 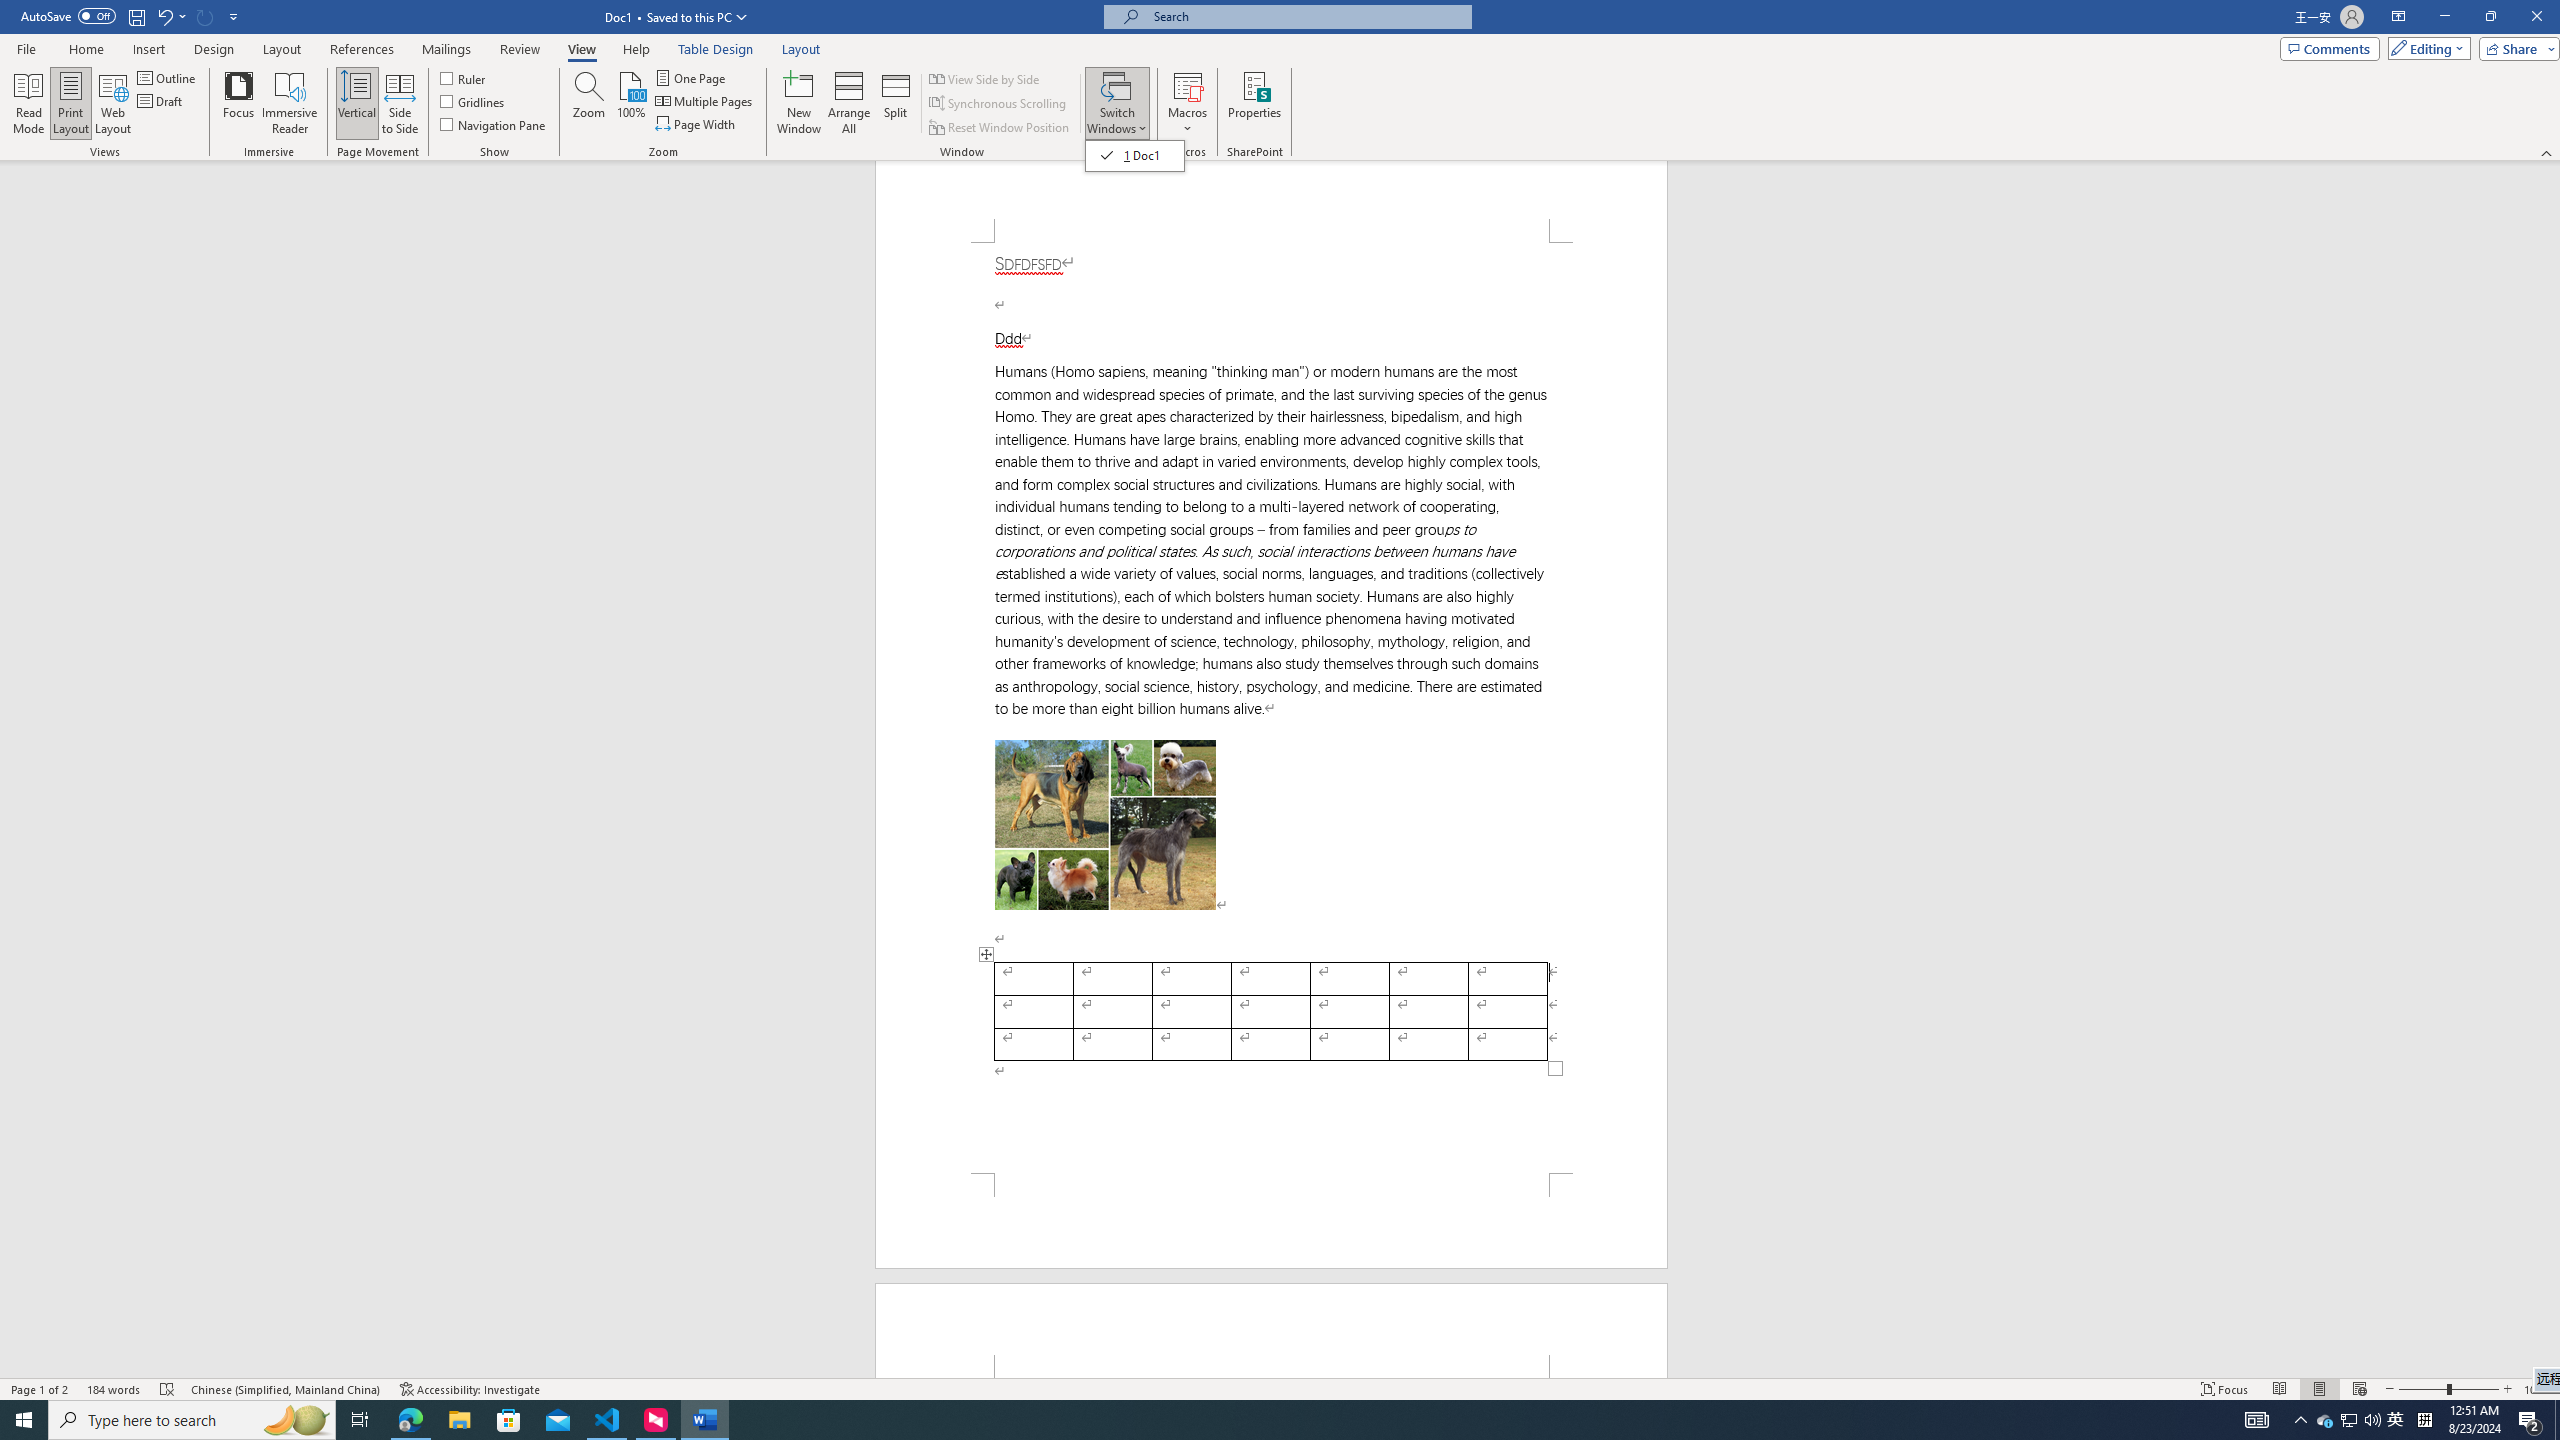 I want to click on Ribbon Display Options, so click(x=2398, y=17).